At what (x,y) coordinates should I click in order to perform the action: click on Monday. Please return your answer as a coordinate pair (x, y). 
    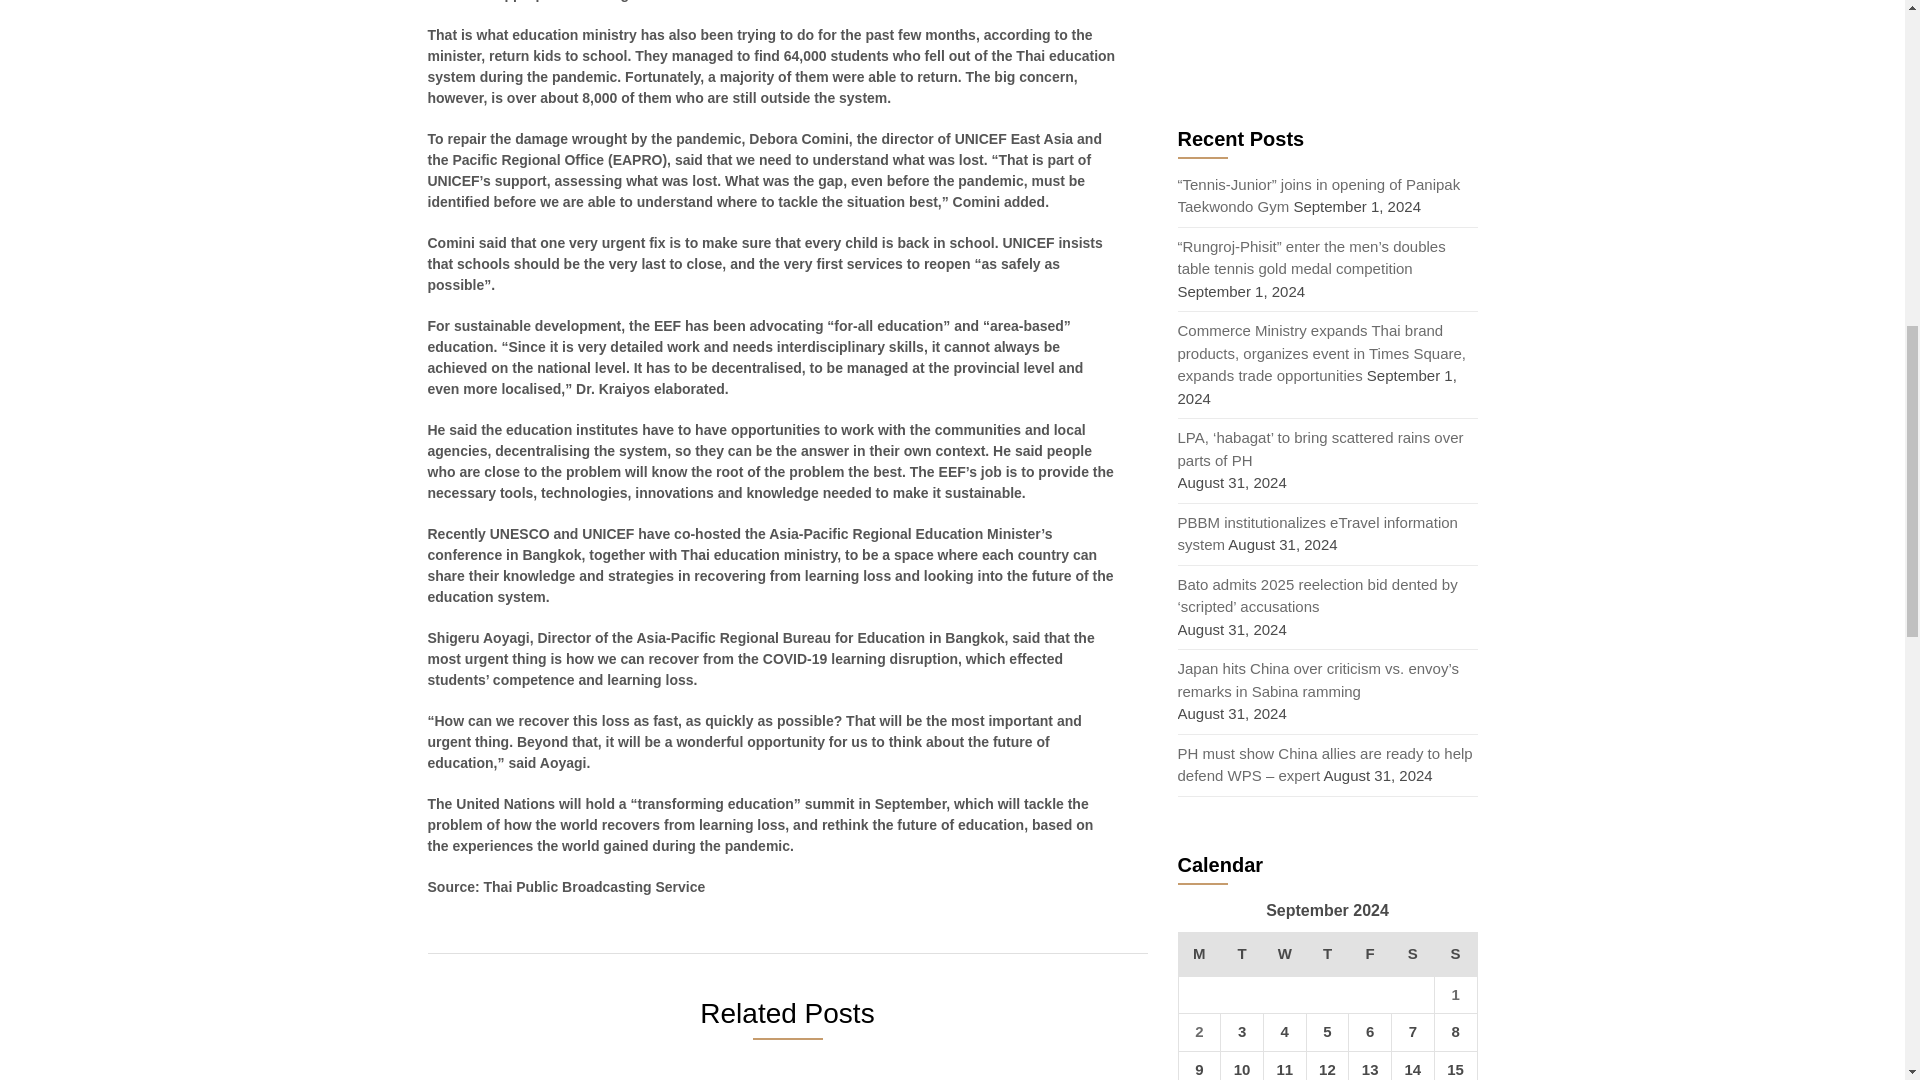
    Looking at the image, I should click on (1200, 955).